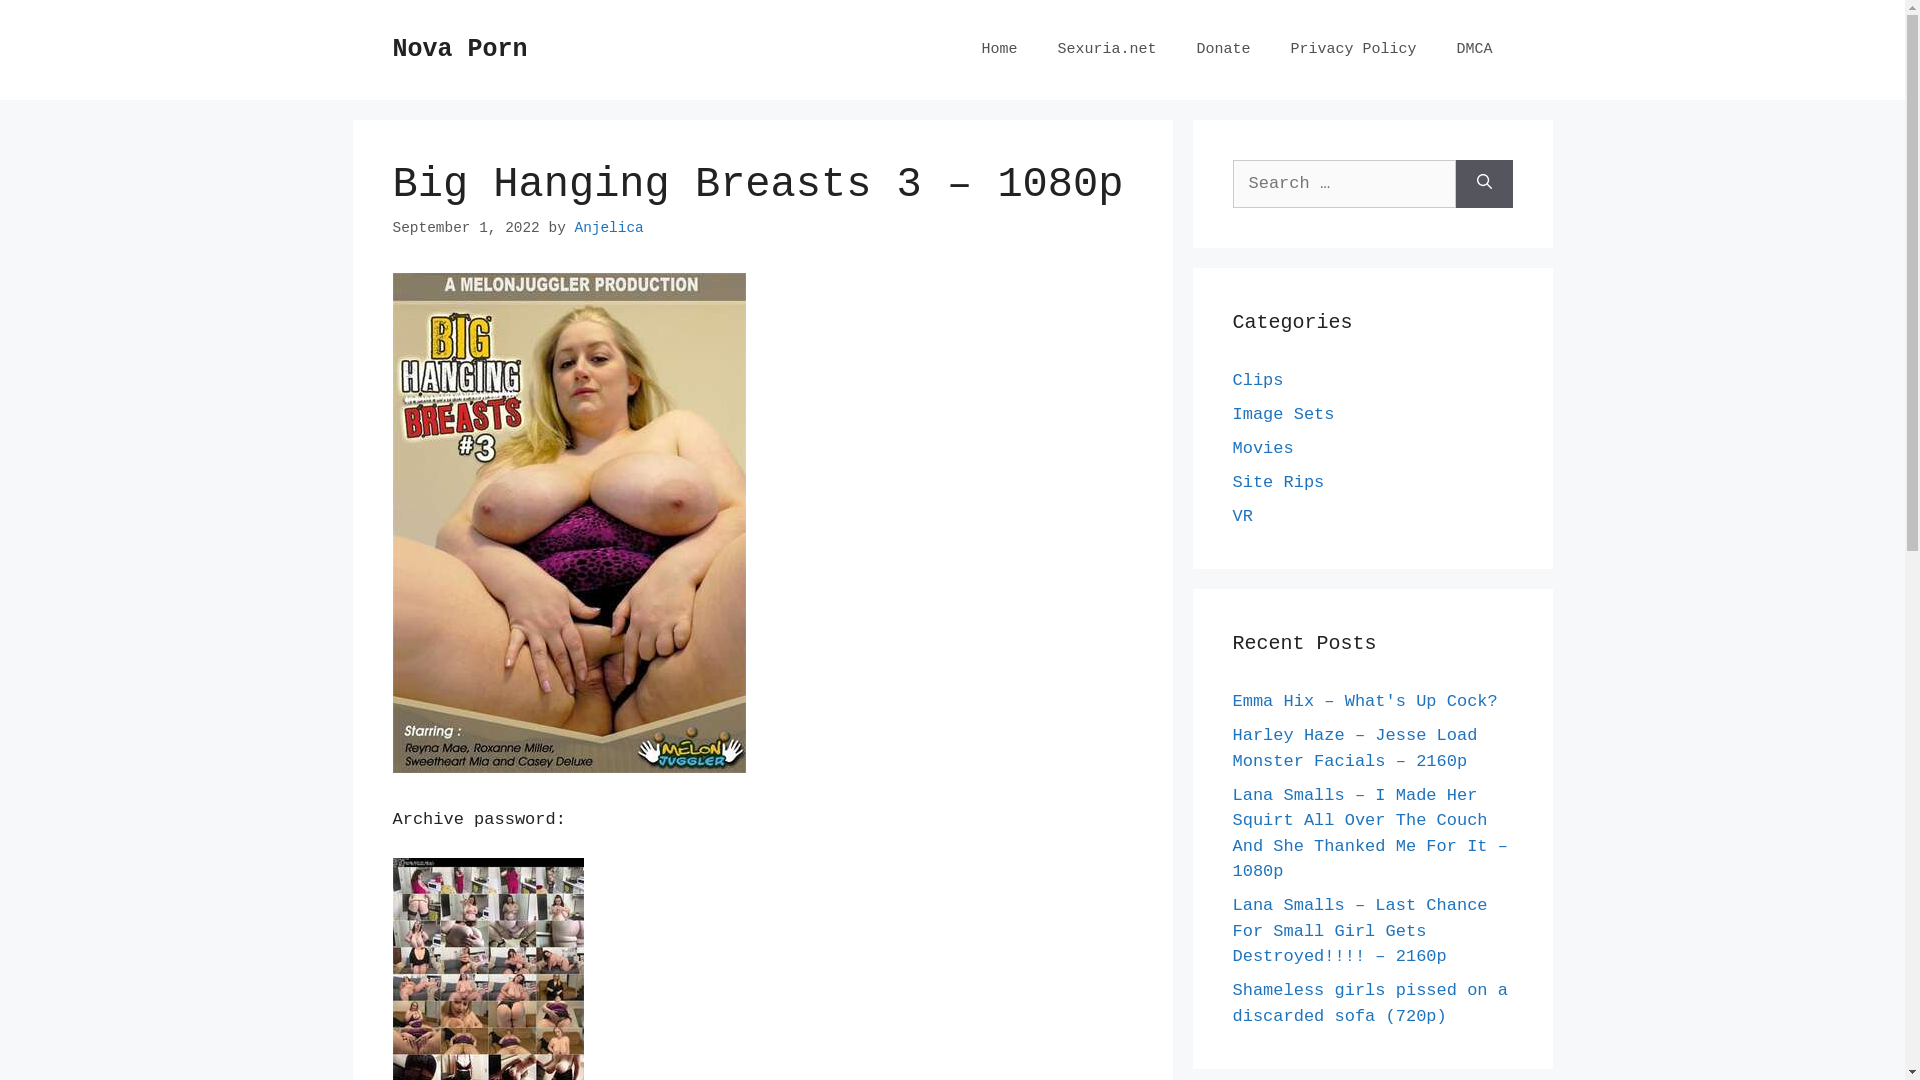 This screenshot has height=1080, width=1920. Describe the element at coordinates (1353, 50) in the screenshot. I see `Privacy Policy` at that location.